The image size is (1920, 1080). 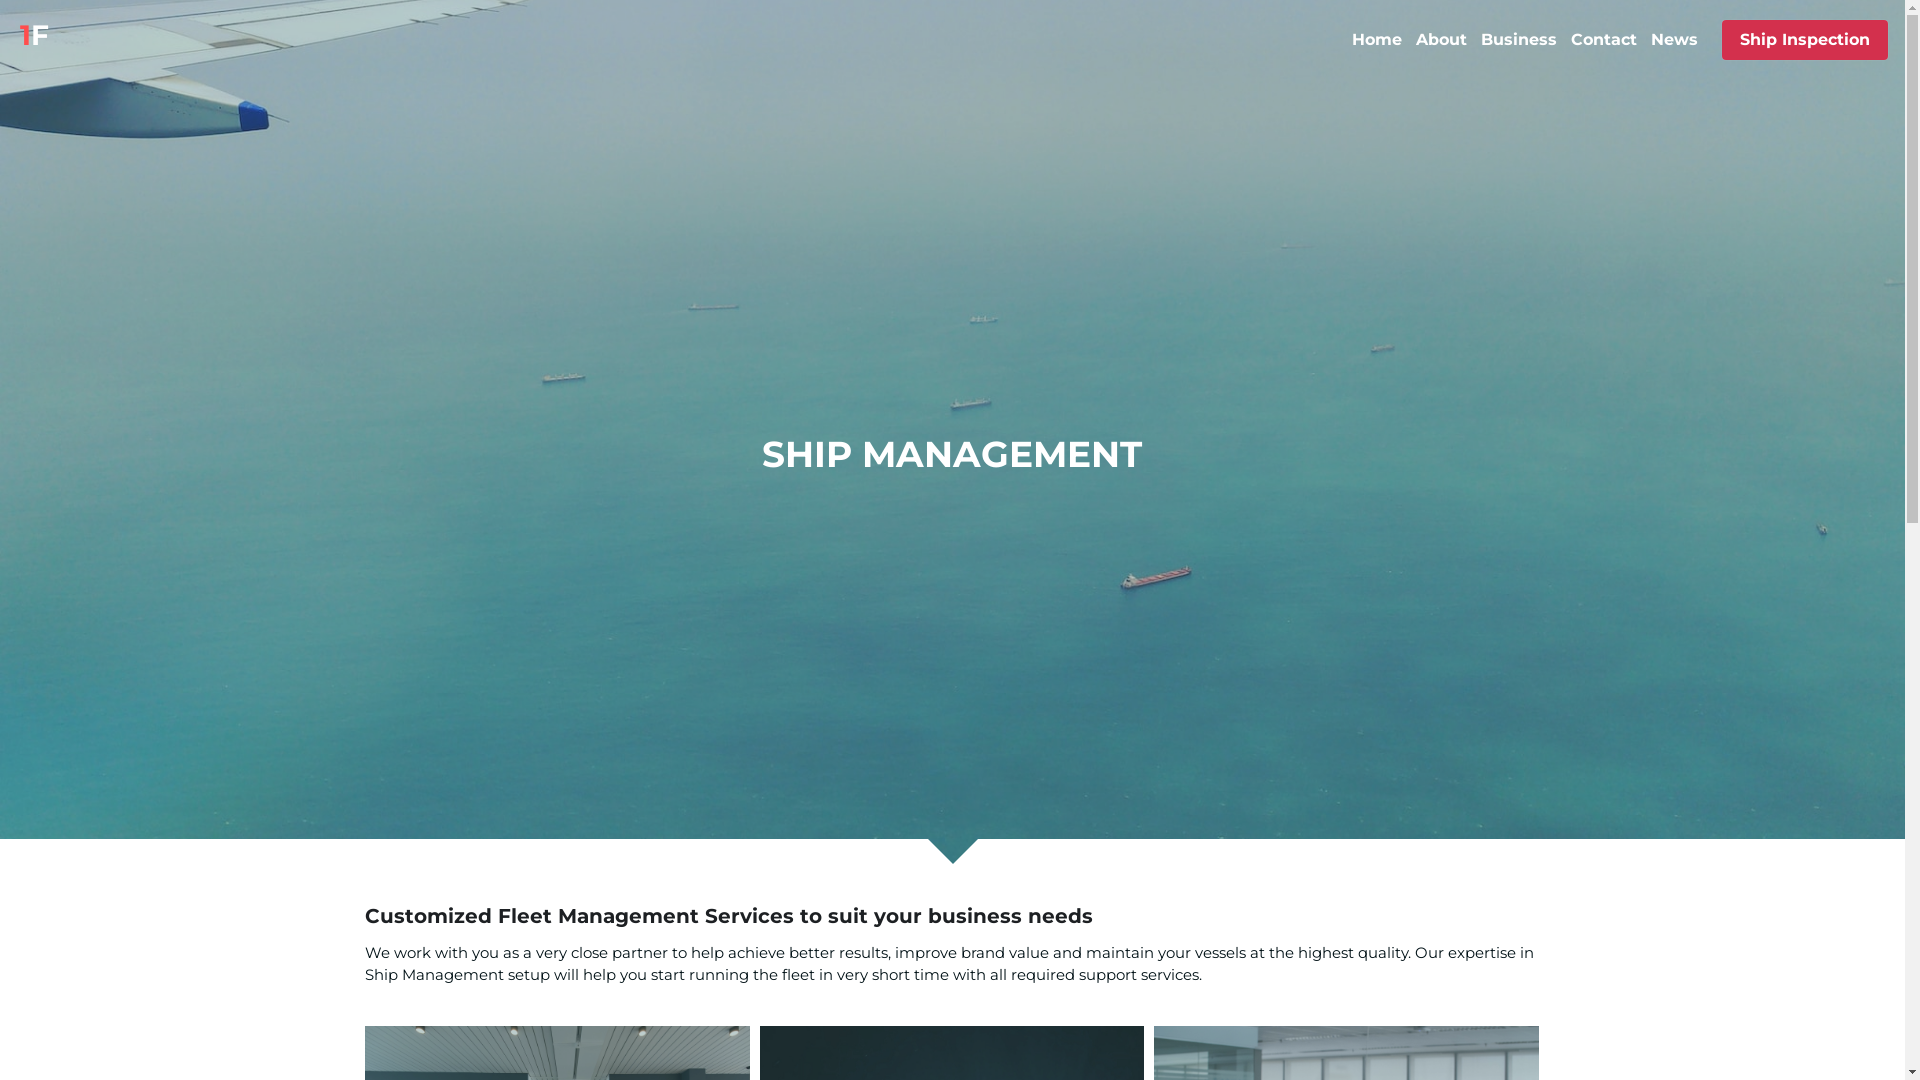 What do you see at coordinates (1805, 40) in the screenshot?
I see `Ship Inspection` at bounding box center [1805, 40].